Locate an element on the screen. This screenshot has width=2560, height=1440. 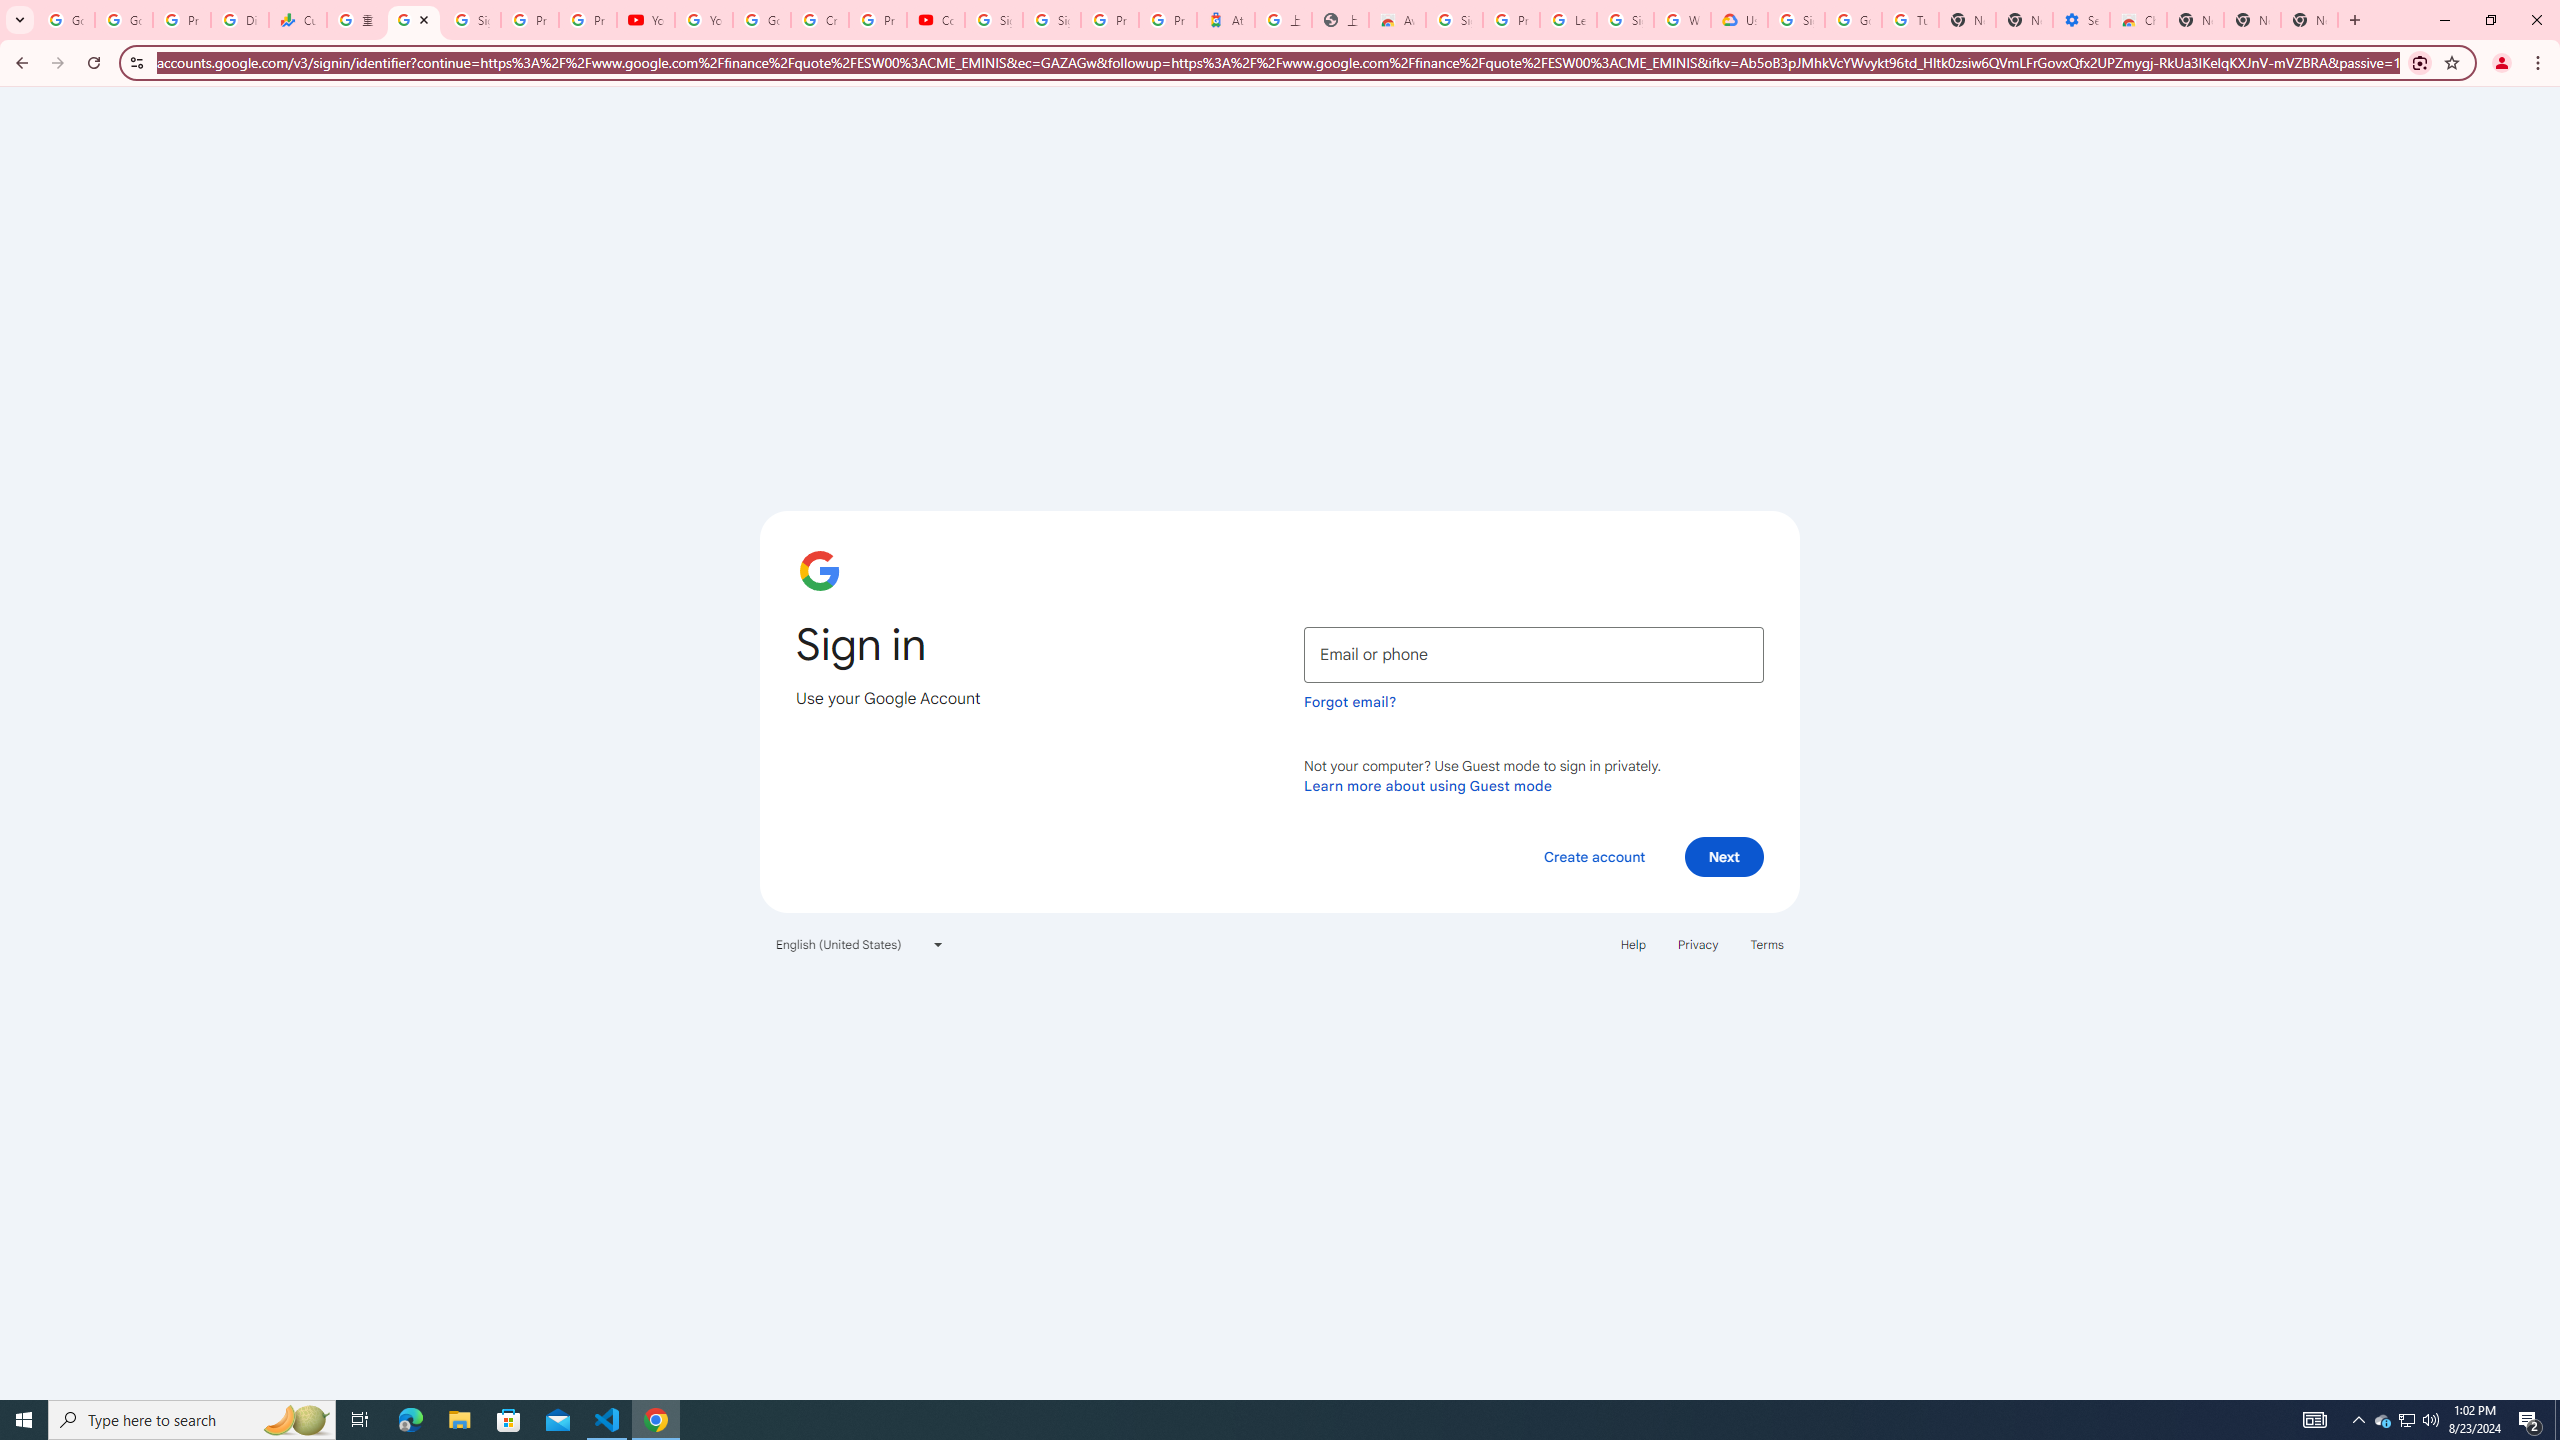
YouTube is located at coordinates (704, 20).